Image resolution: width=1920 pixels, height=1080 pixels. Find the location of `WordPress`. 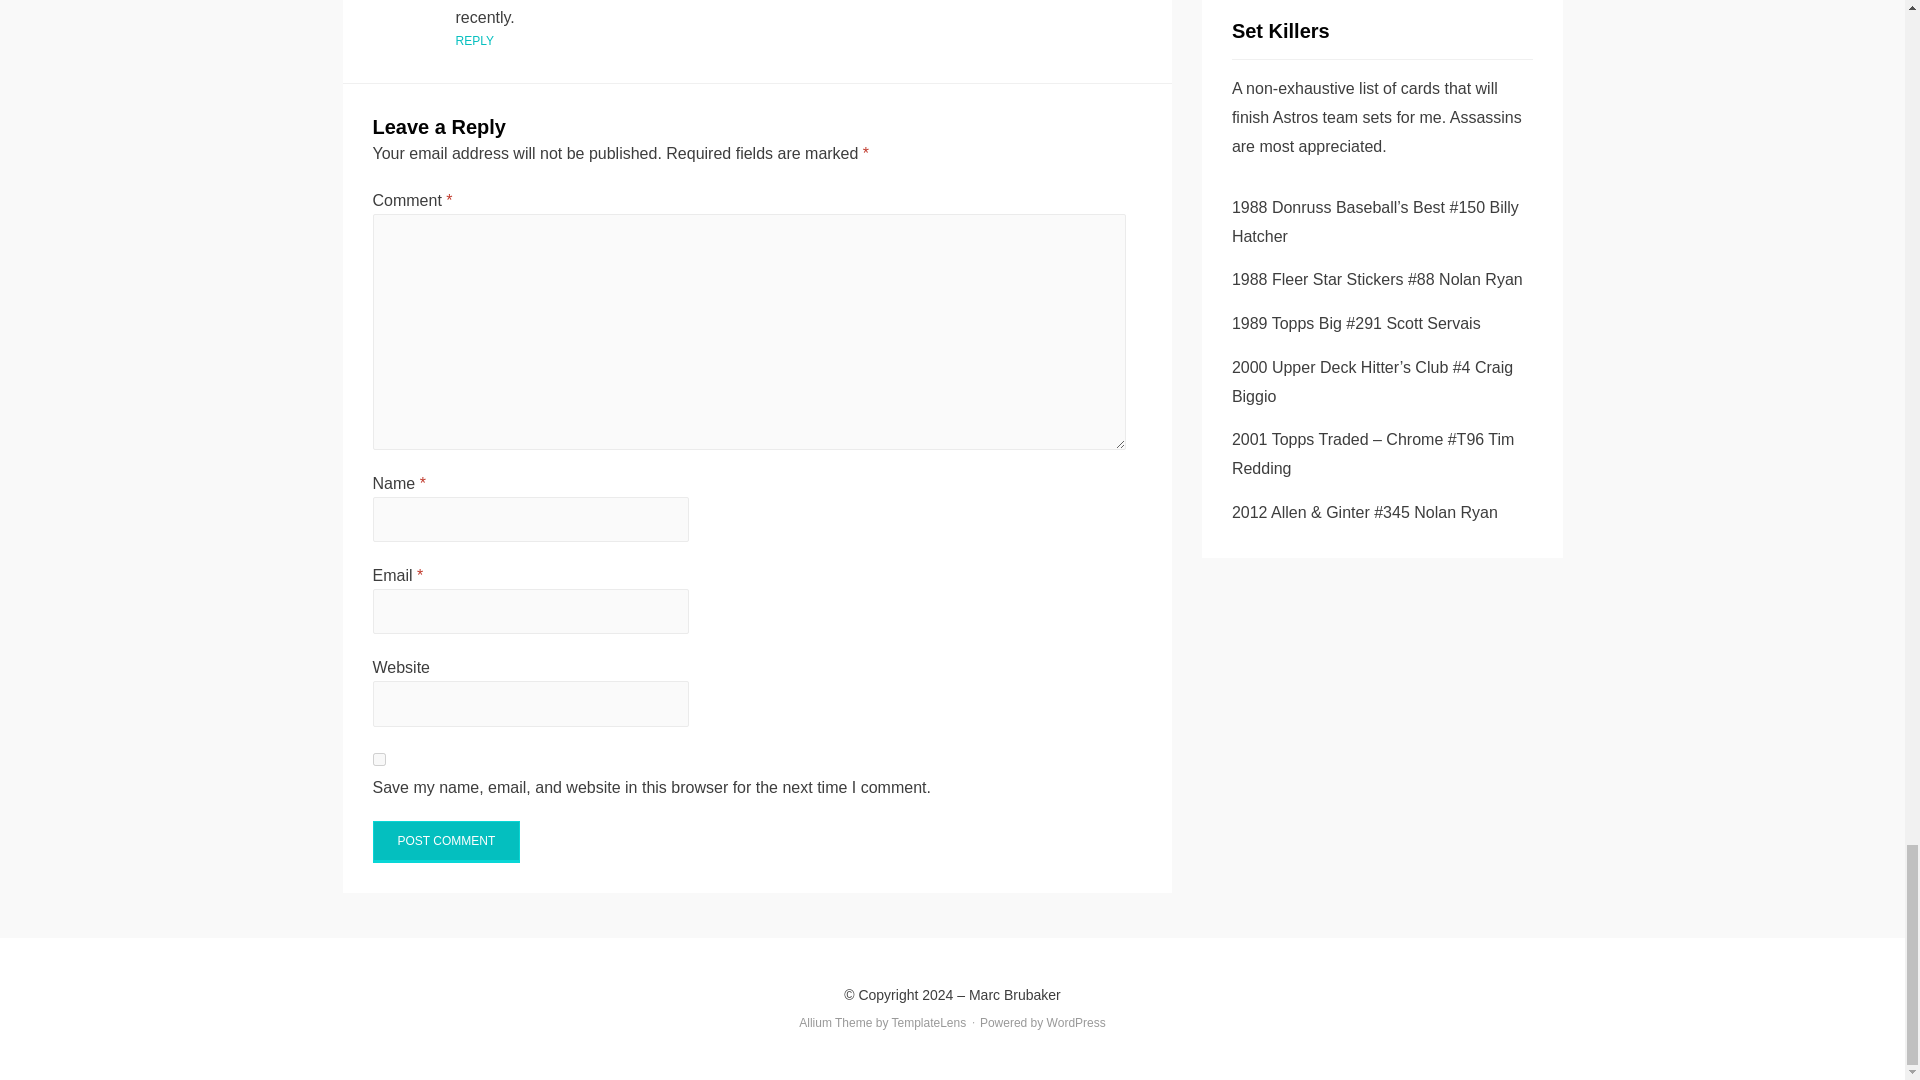

WordPress is located at coordinates (1076, 1023).